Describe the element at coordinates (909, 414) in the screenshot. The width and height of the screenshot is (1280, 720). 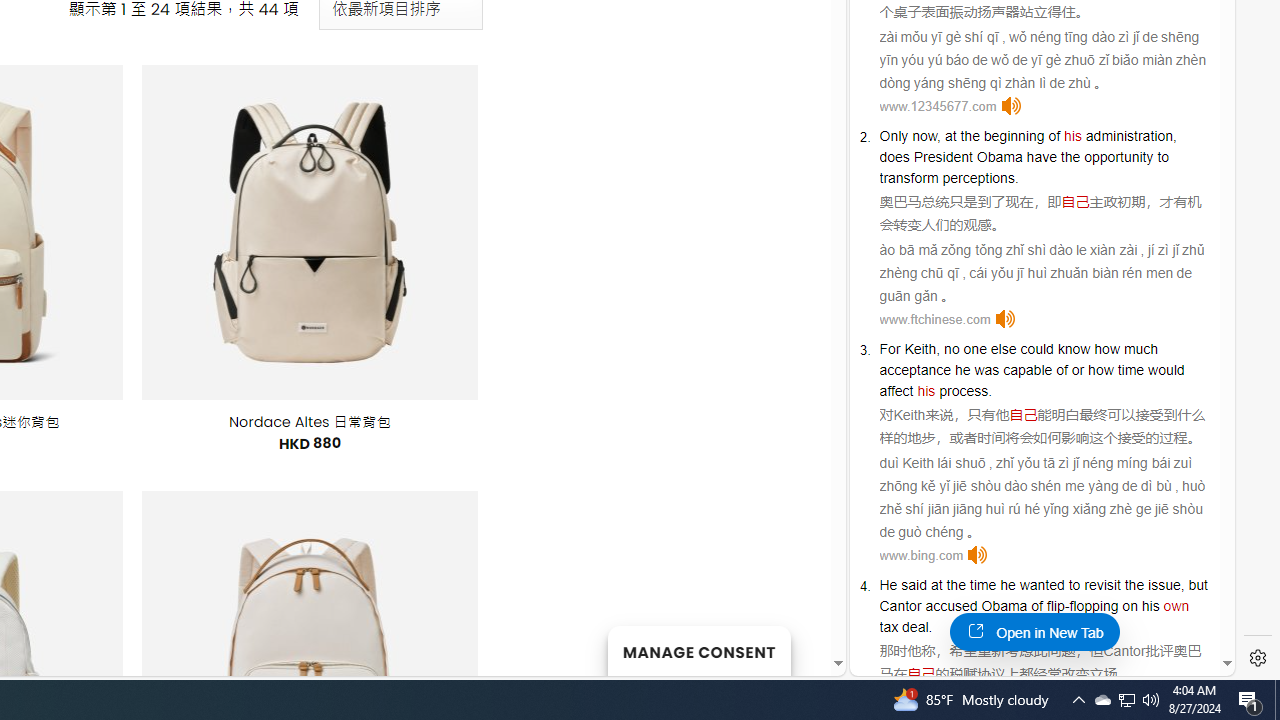
I see `Keith` at that location.